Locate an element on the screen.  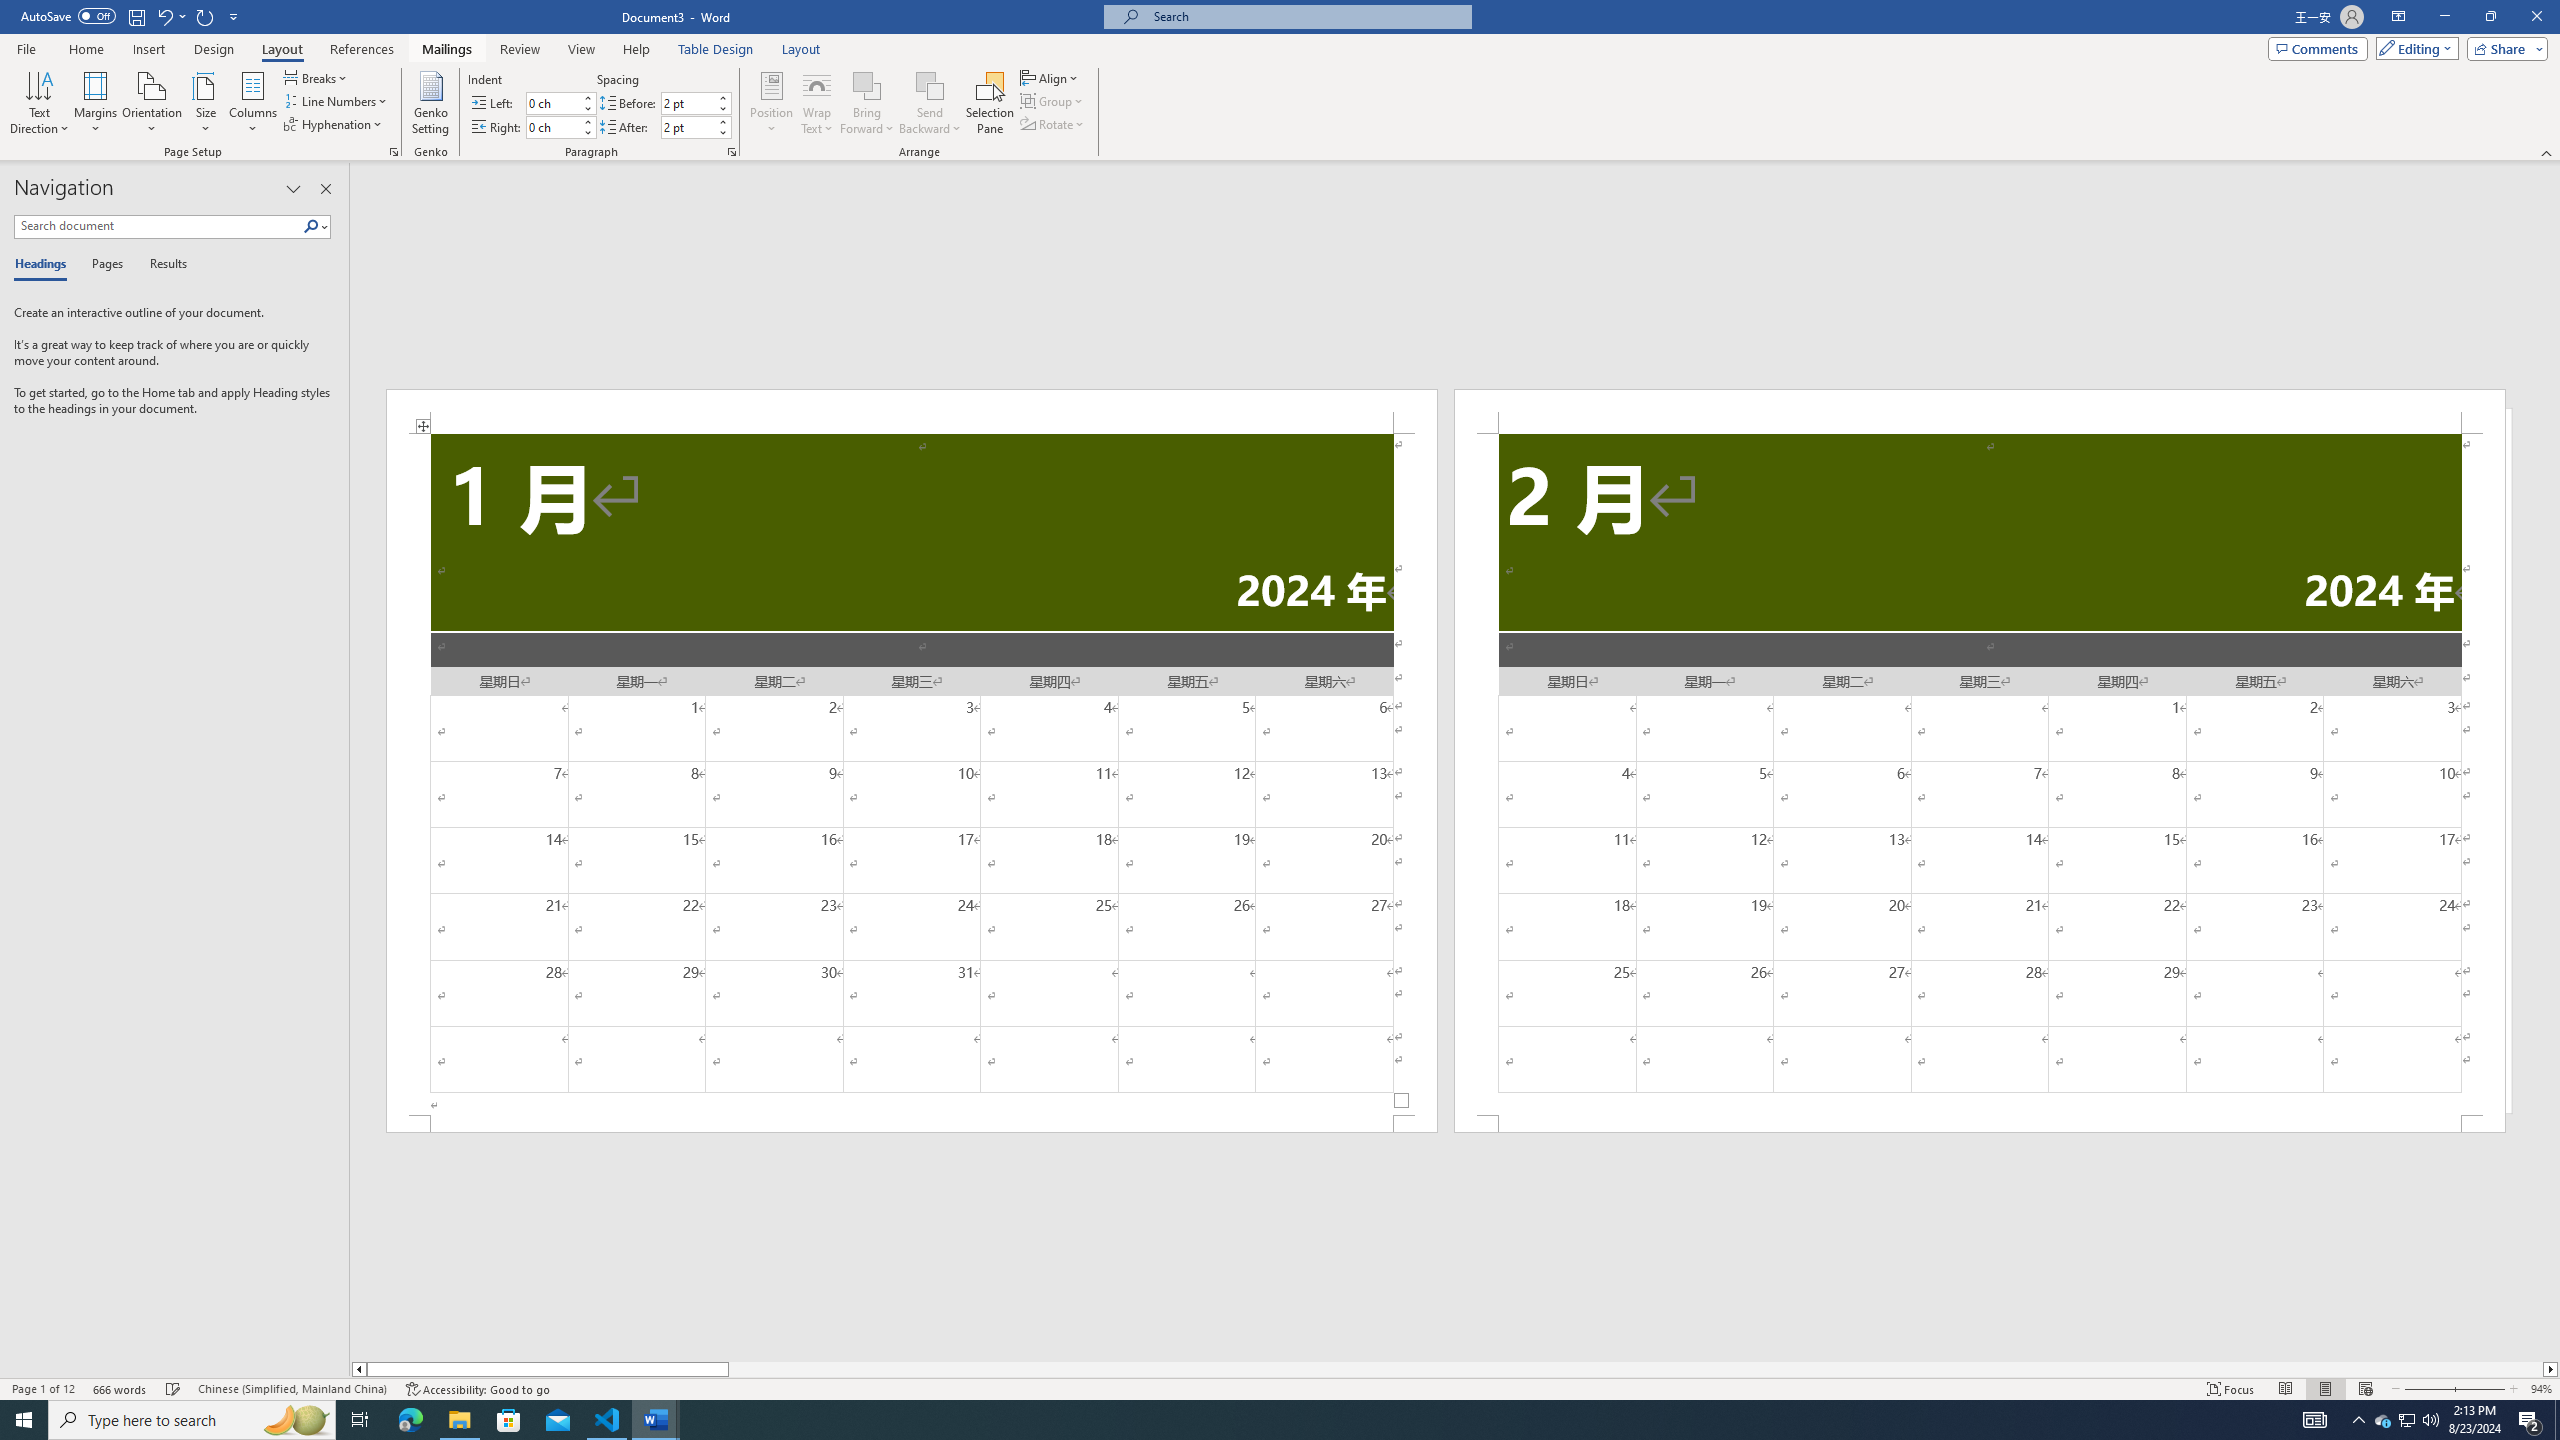
Genko Setting... is located at coordinates (431, 103).